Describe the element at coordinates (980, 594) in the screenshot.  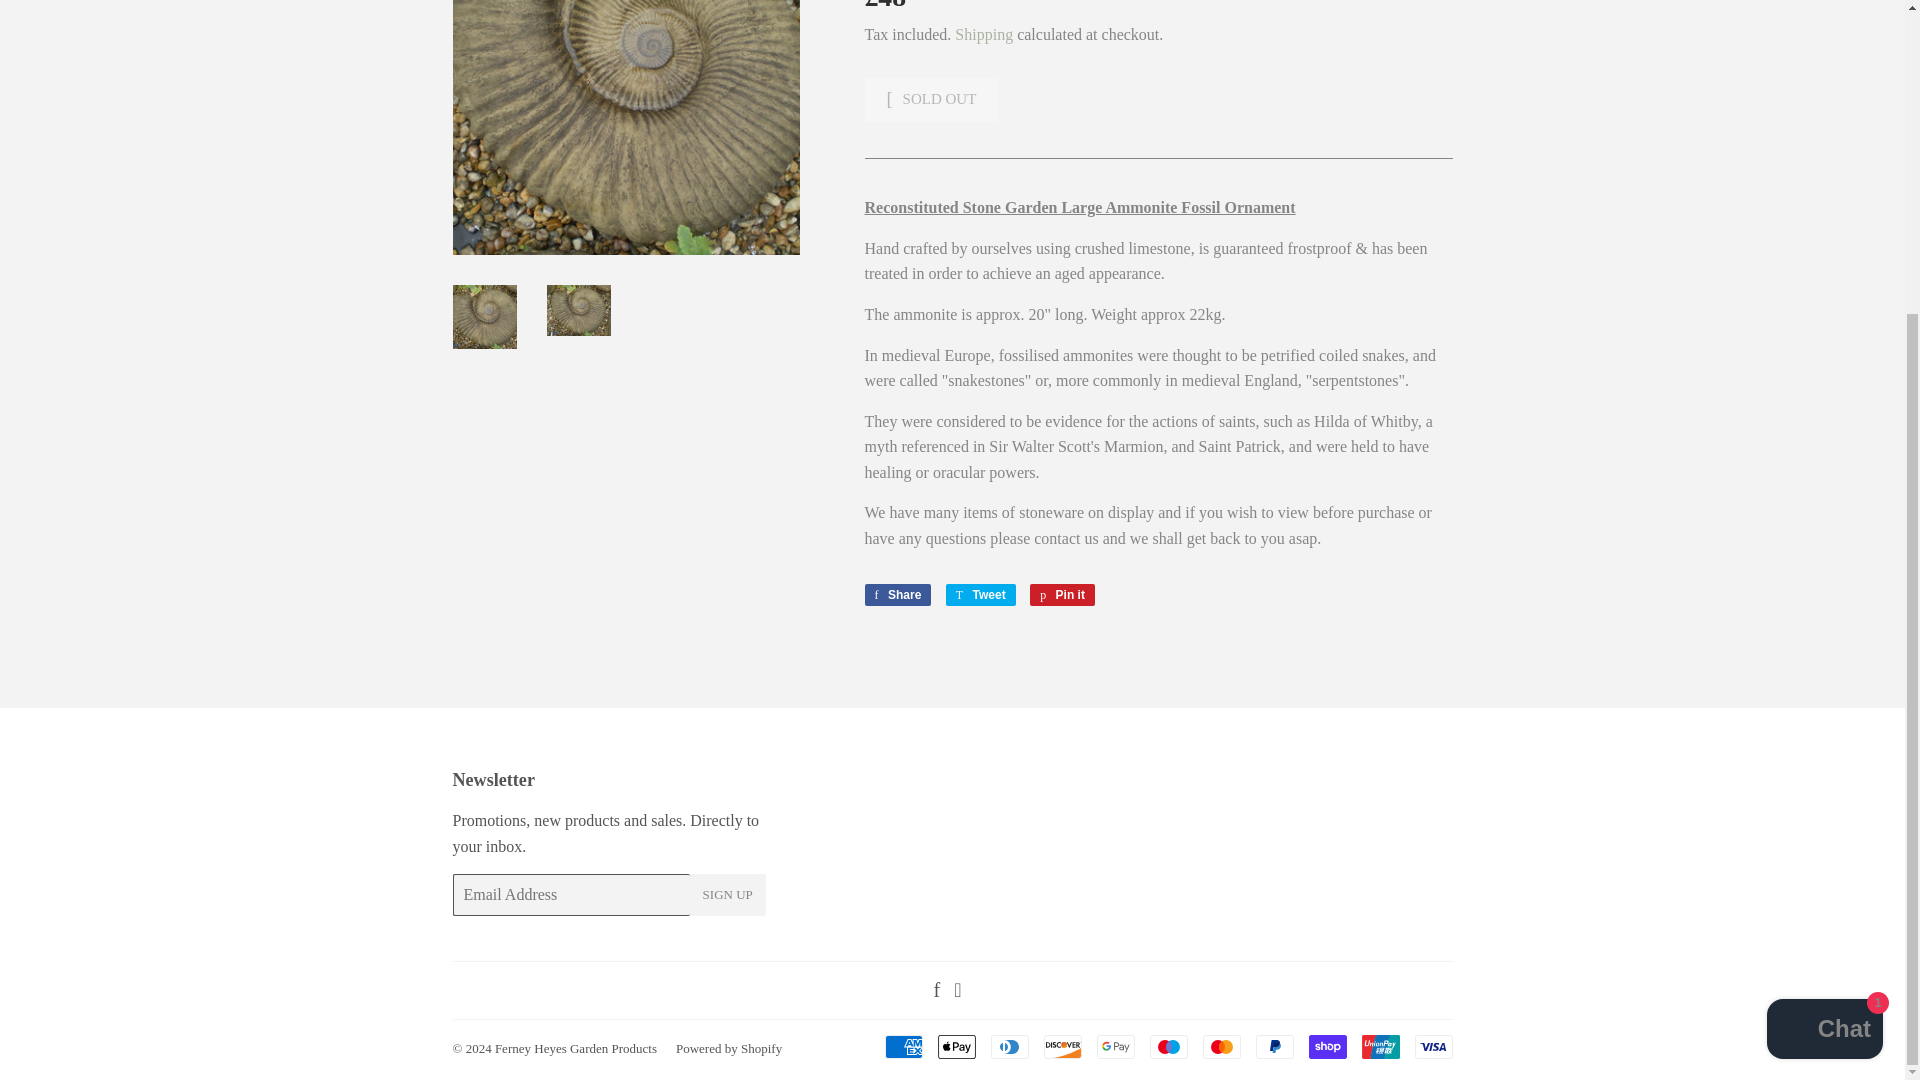
I see `Discover` at that location.